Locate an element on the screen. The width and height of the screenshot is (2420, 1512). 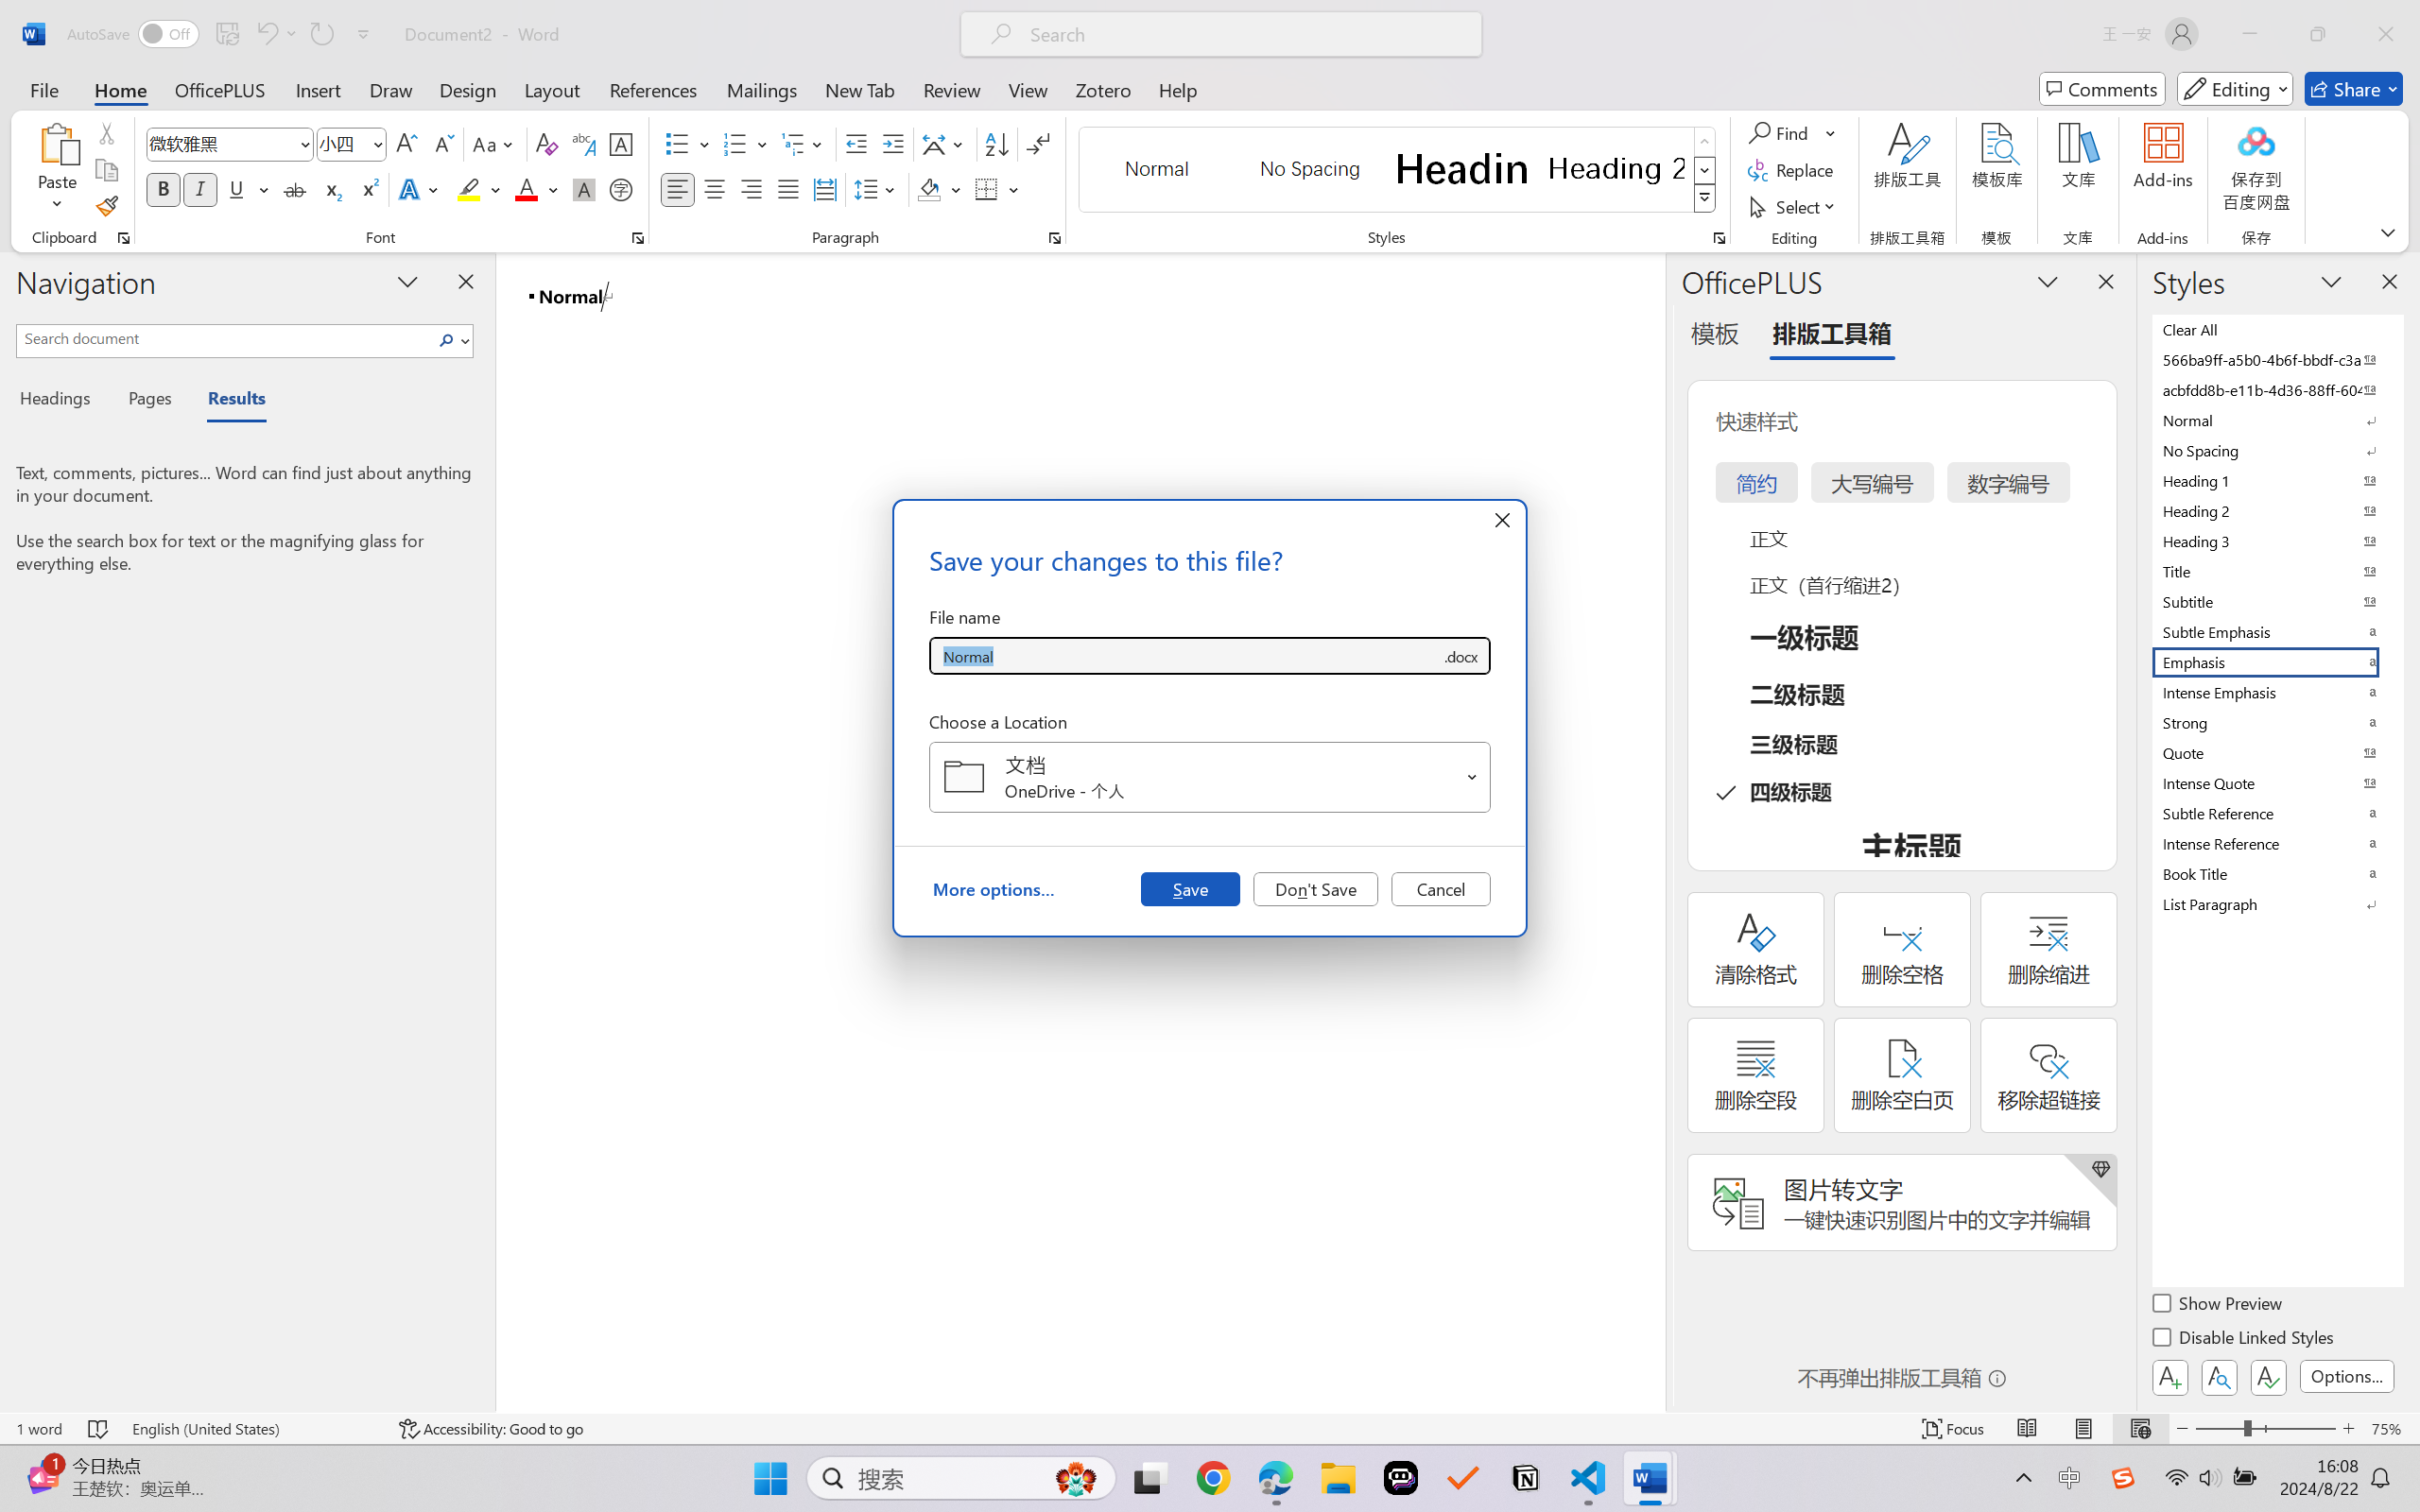
Layout is located at coordinates (552, 89).